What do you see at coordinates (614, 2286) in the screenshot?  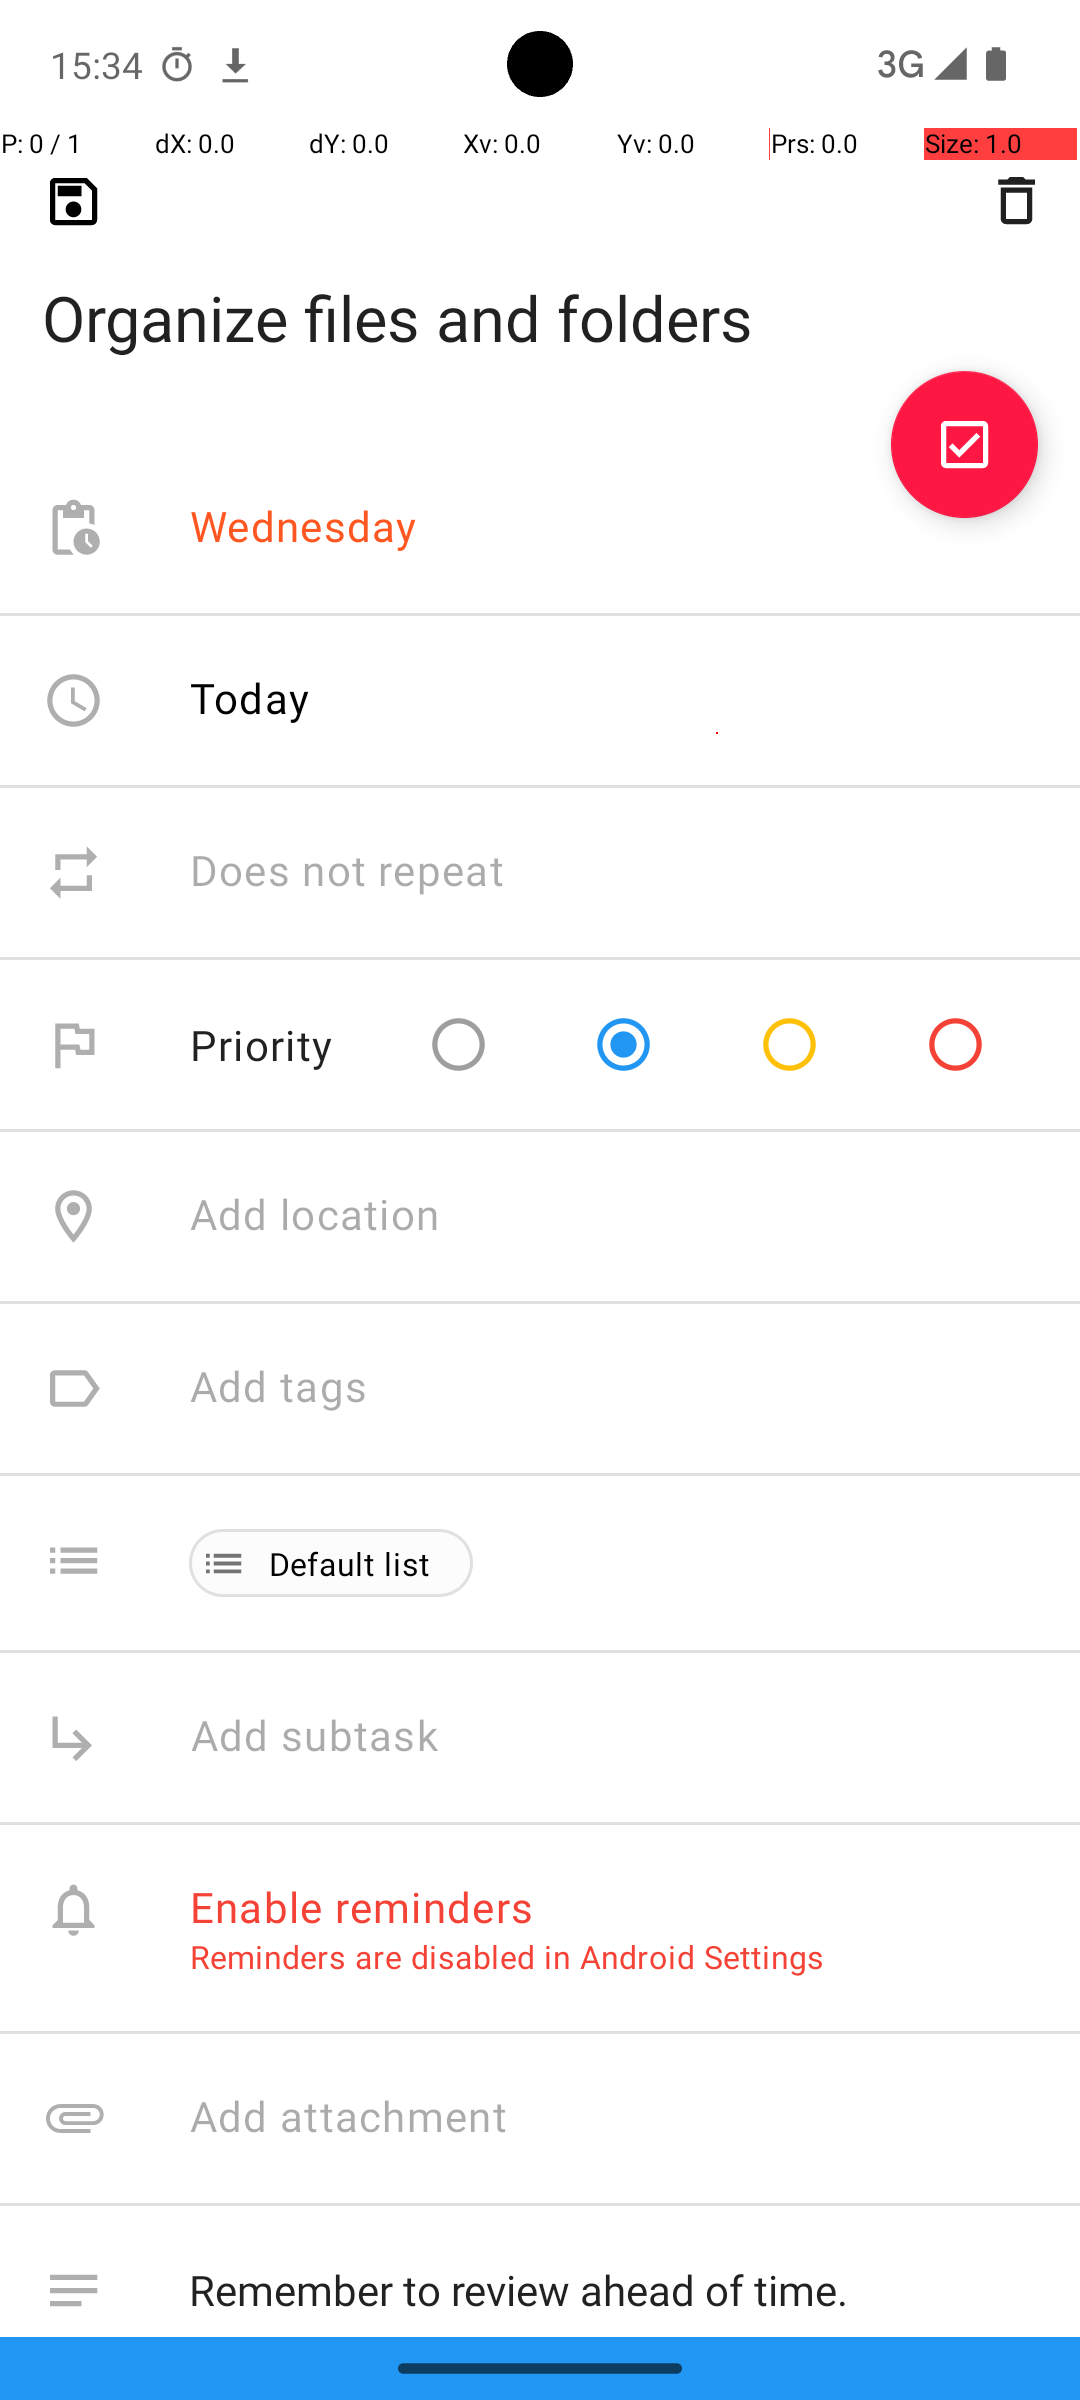 I see `Remember to review ahead of time.` at bounding box center [614, 2286].